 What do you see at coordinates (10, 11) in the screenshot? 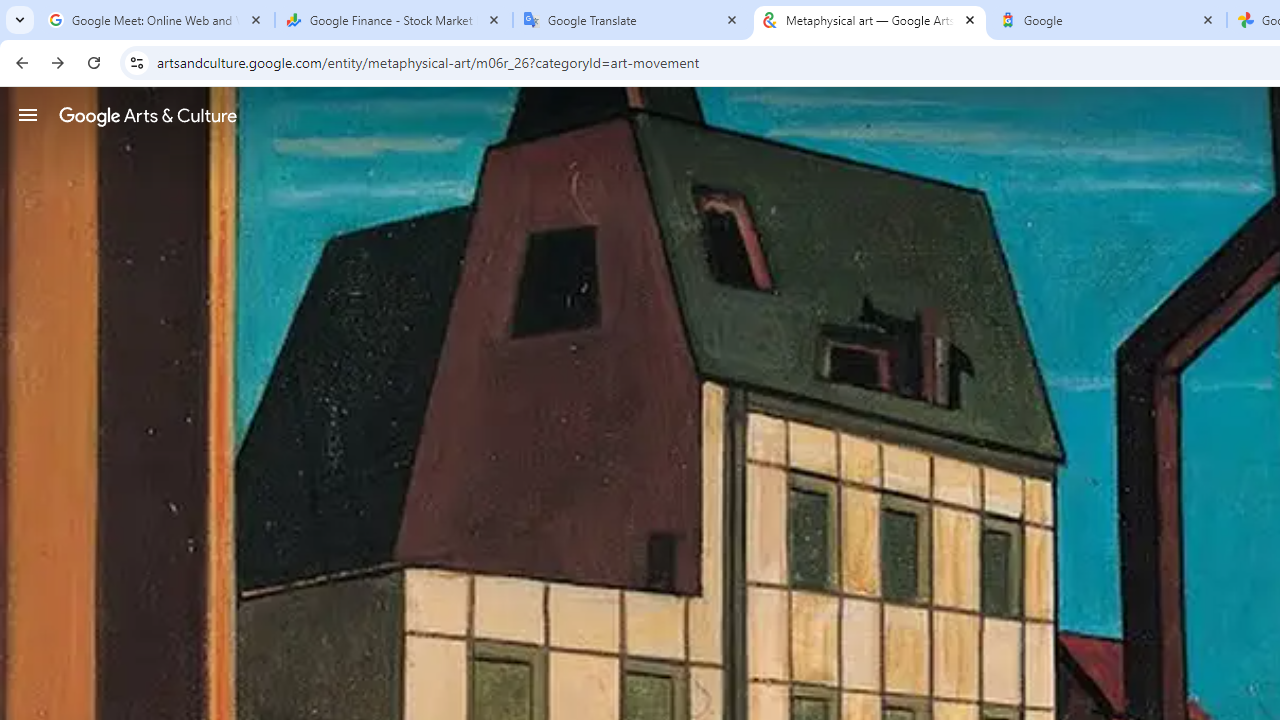
I see `System` at bounding box center [10, 11].